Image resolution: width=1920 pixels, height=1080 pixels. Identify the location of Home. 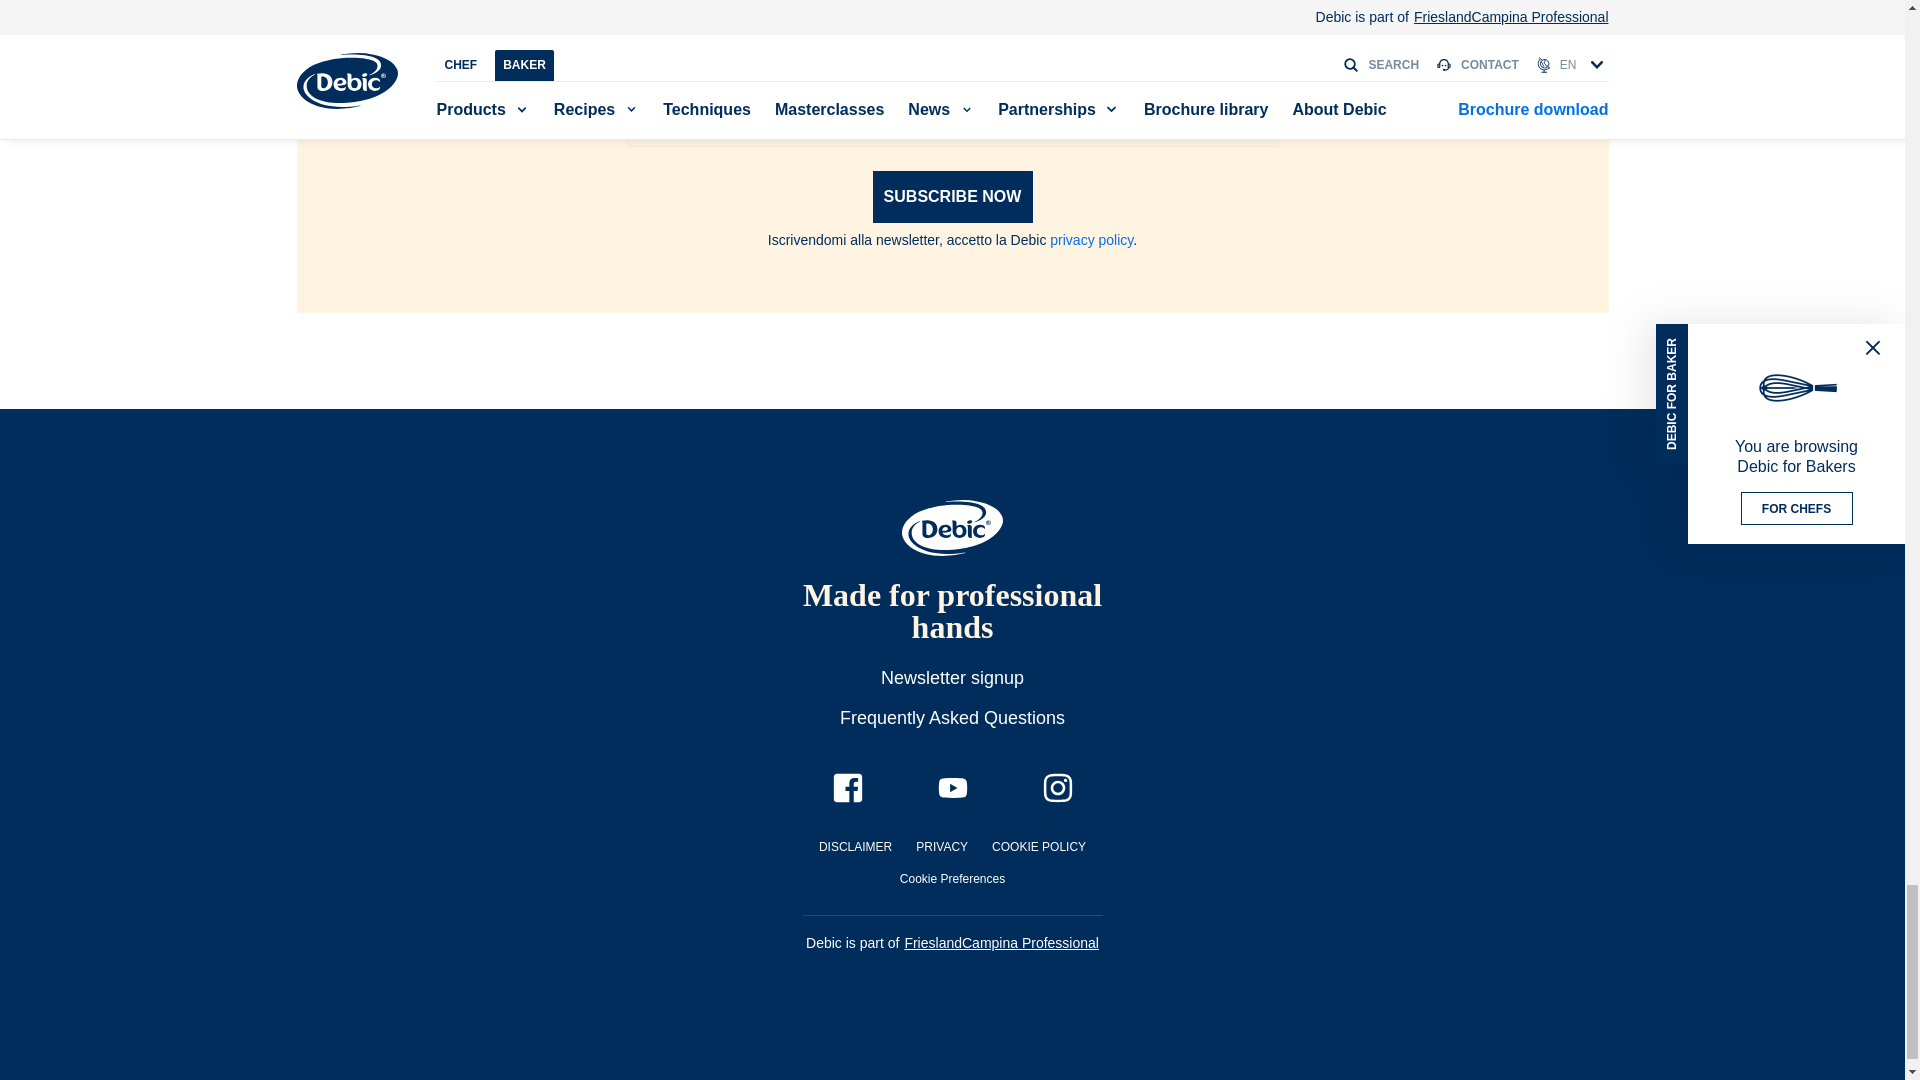
(952, 528).